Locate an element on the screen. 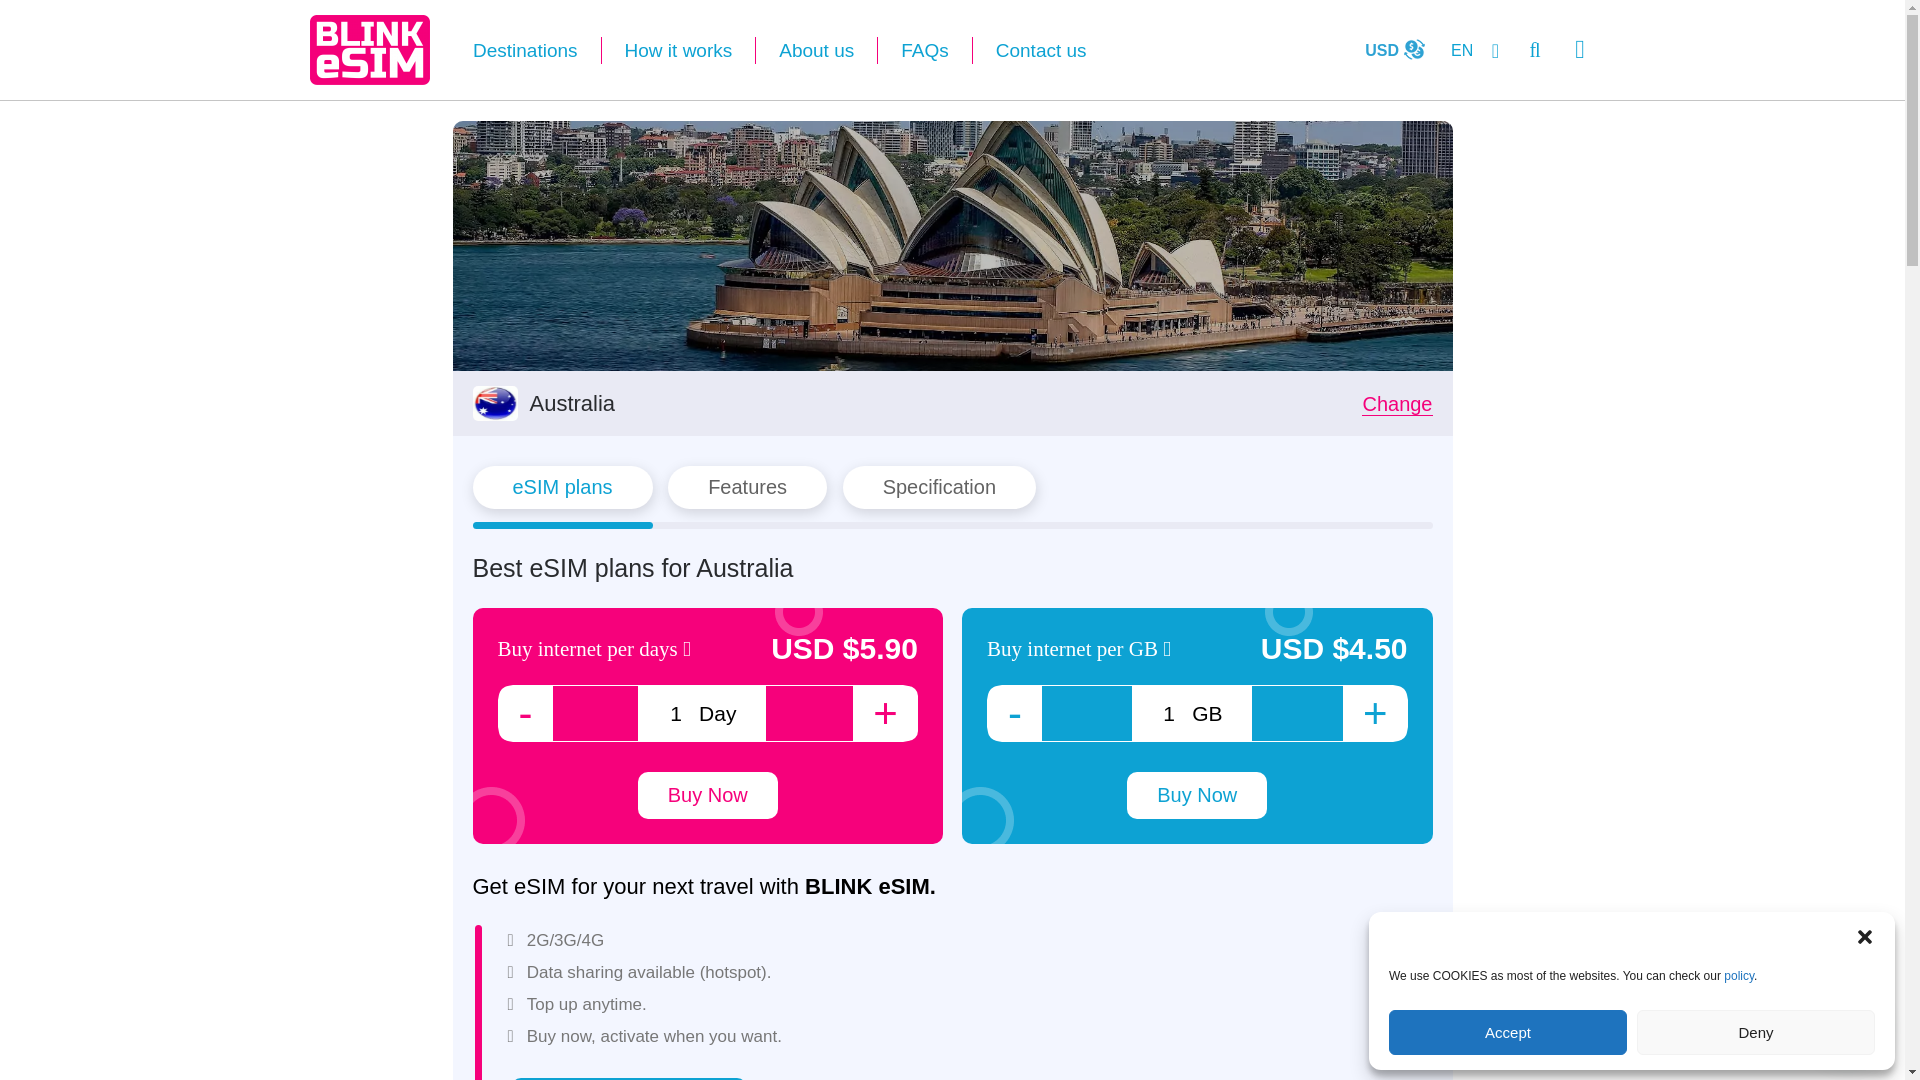  Accept is located at coordinates (1507, 1032).